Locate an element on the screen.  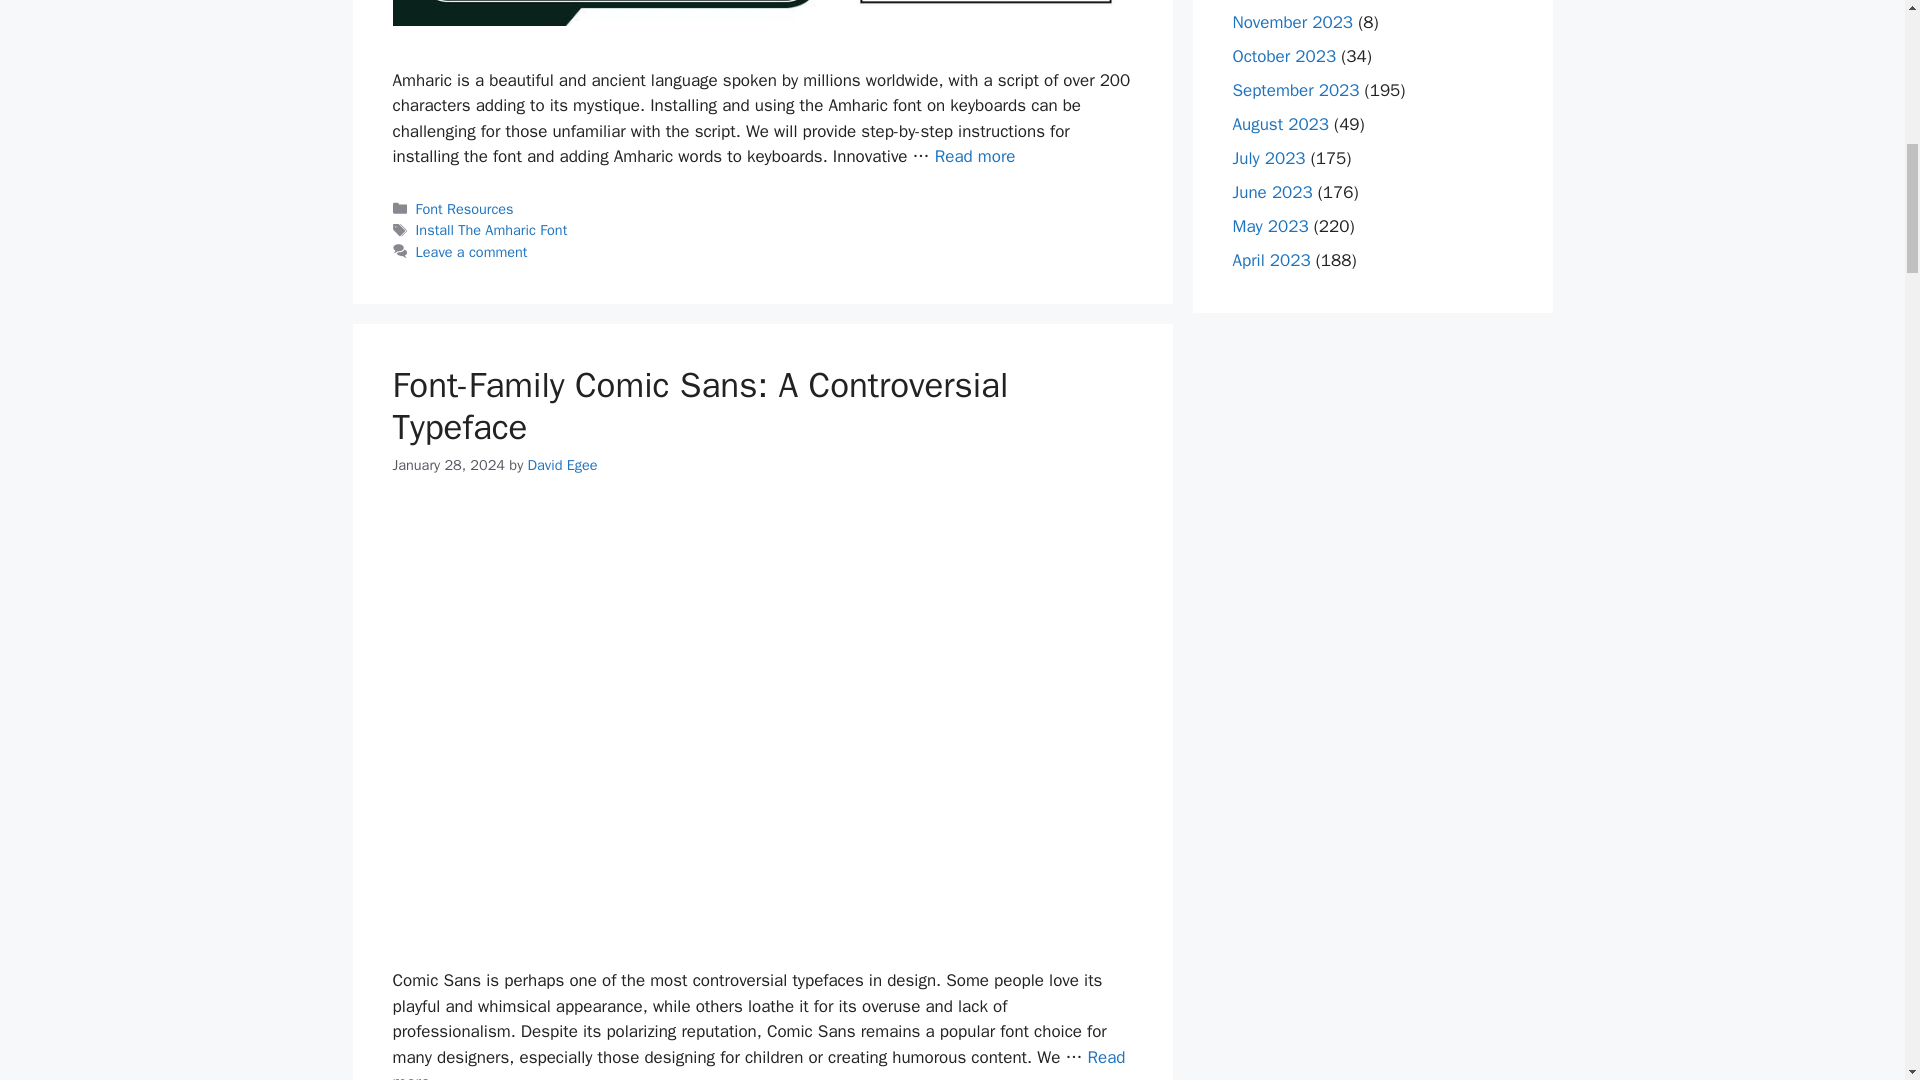
Install The Amharic Font is located at coordinates (492, 230).